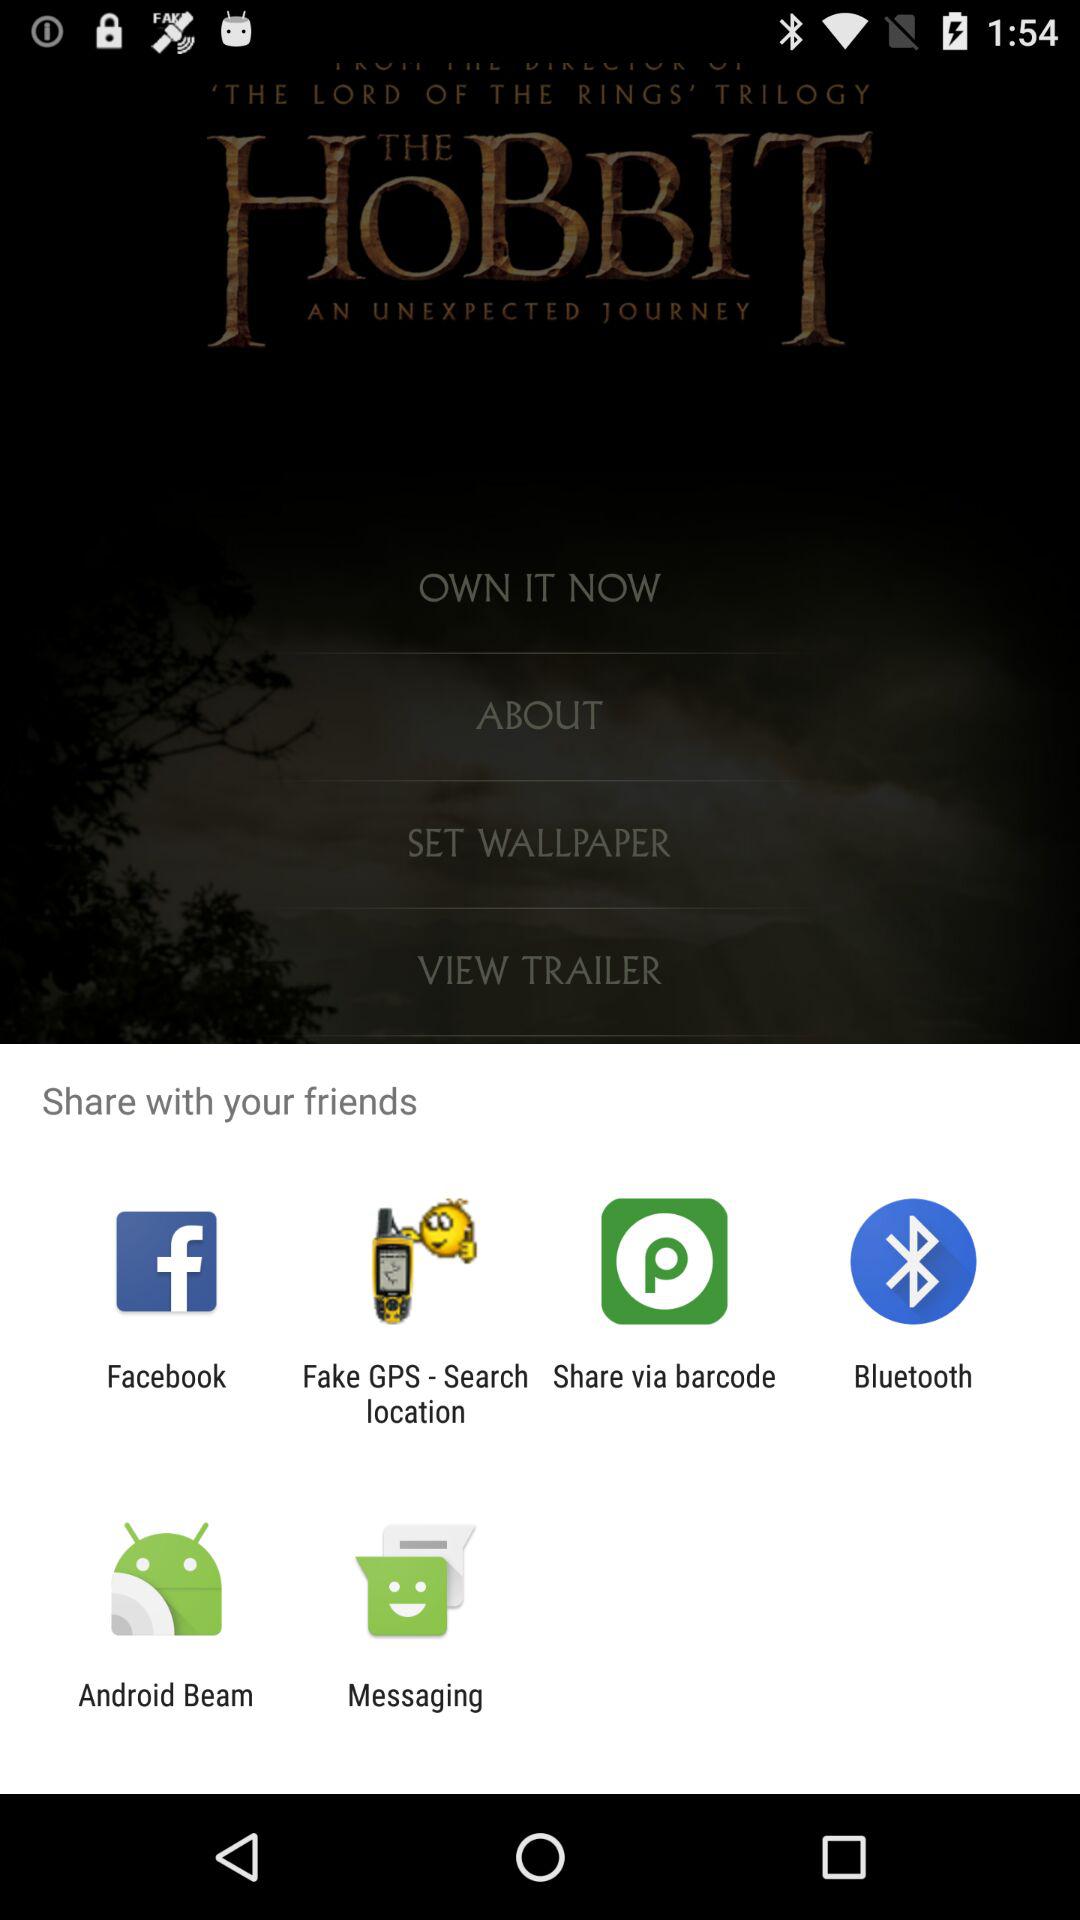 The height and width of the screenshot is (1920, 1080). What do you see at coordinates (664, 1393) in the screenshot?
I see `jump until the share via barcode` at bounding box center [664, 1393].